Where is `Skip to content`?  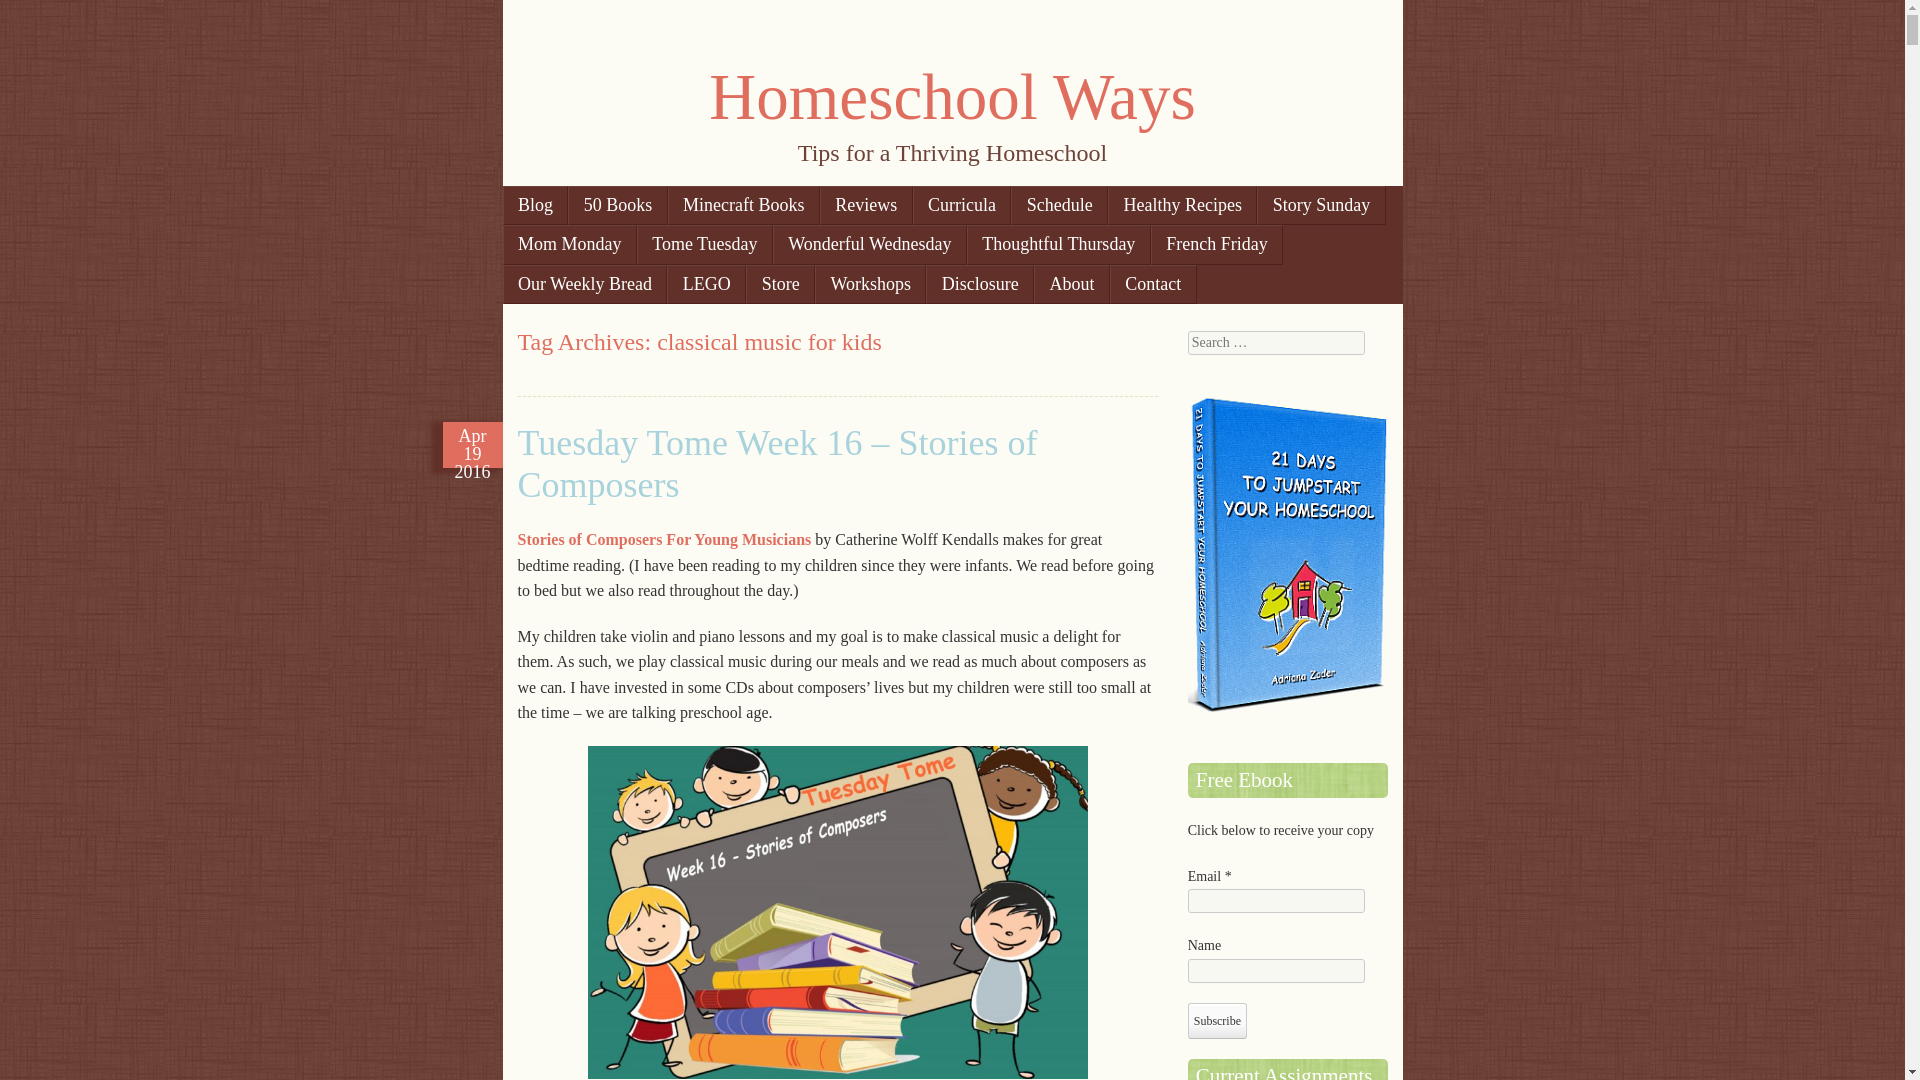
Skip to content is located at coordinates (571, 204).